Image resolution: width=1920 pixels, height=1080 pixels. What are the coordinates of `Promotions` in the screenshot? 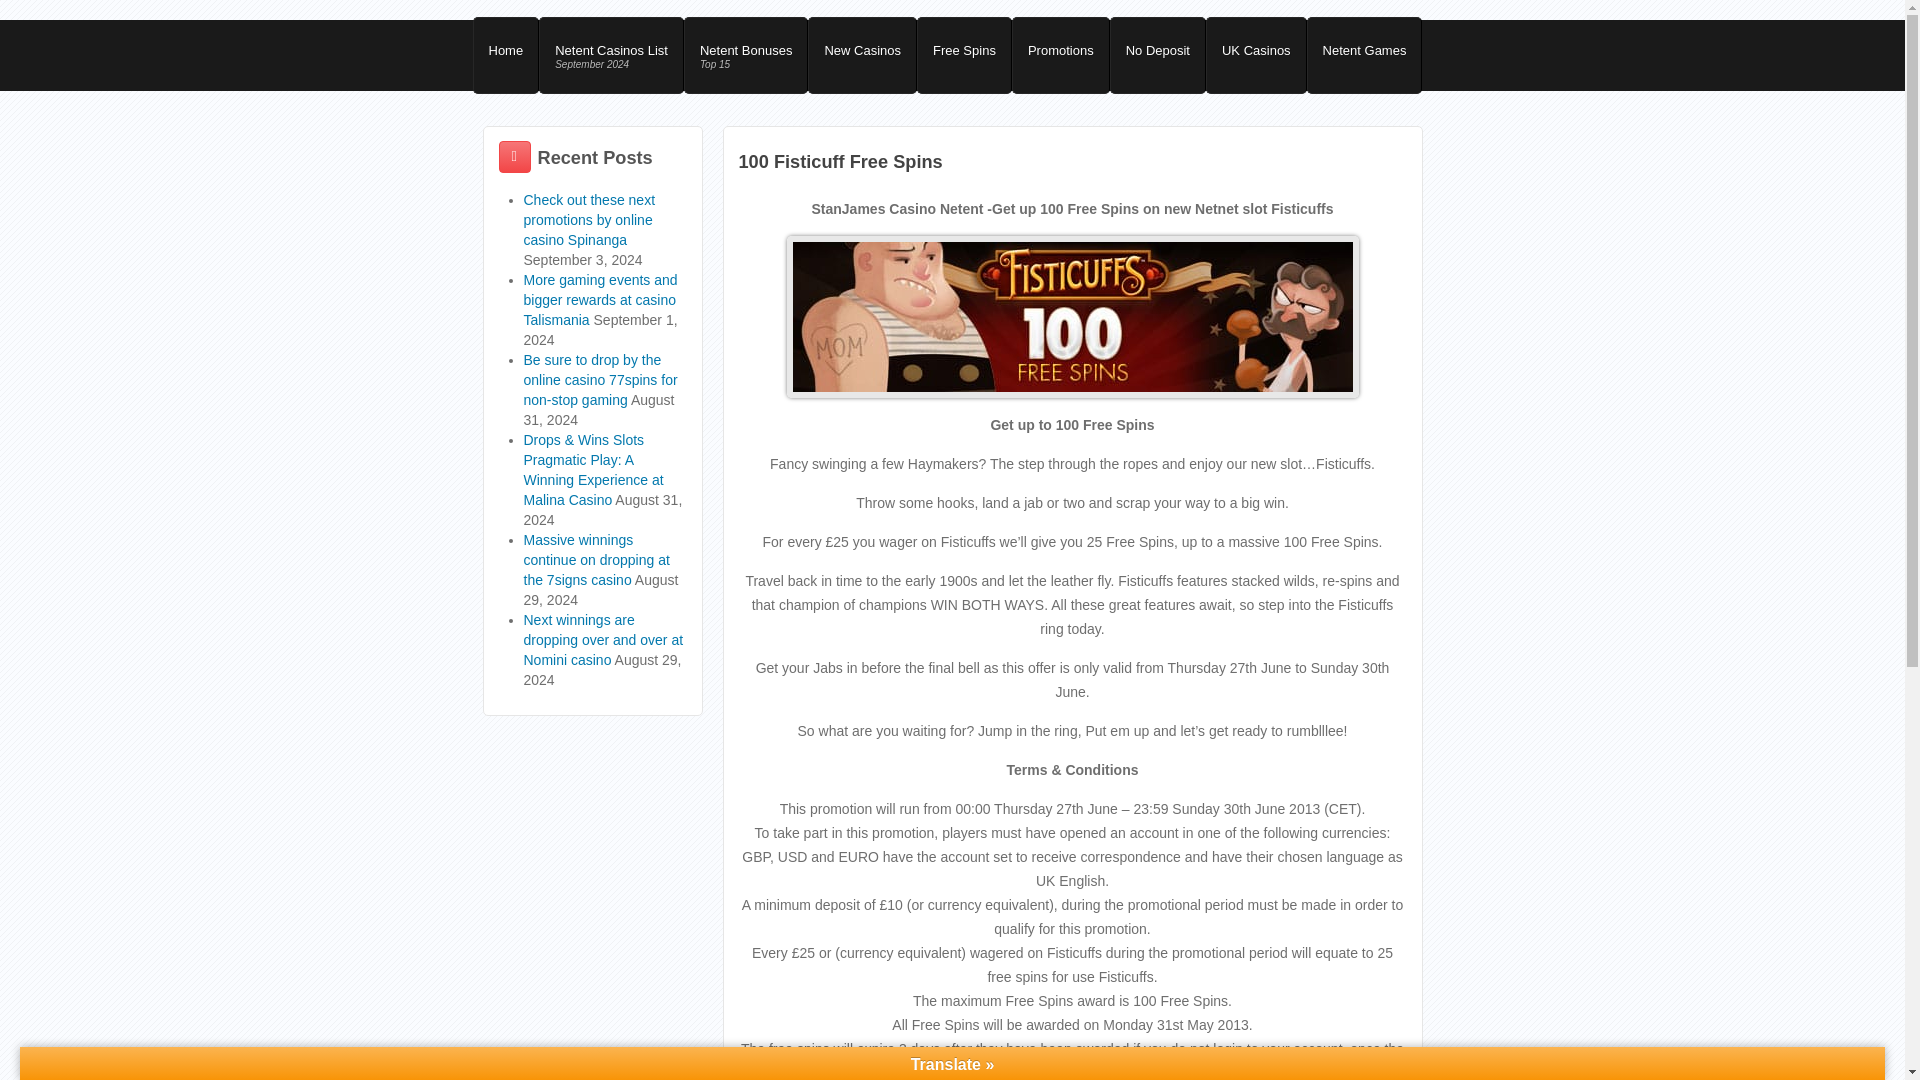 It's located at (604, 640).